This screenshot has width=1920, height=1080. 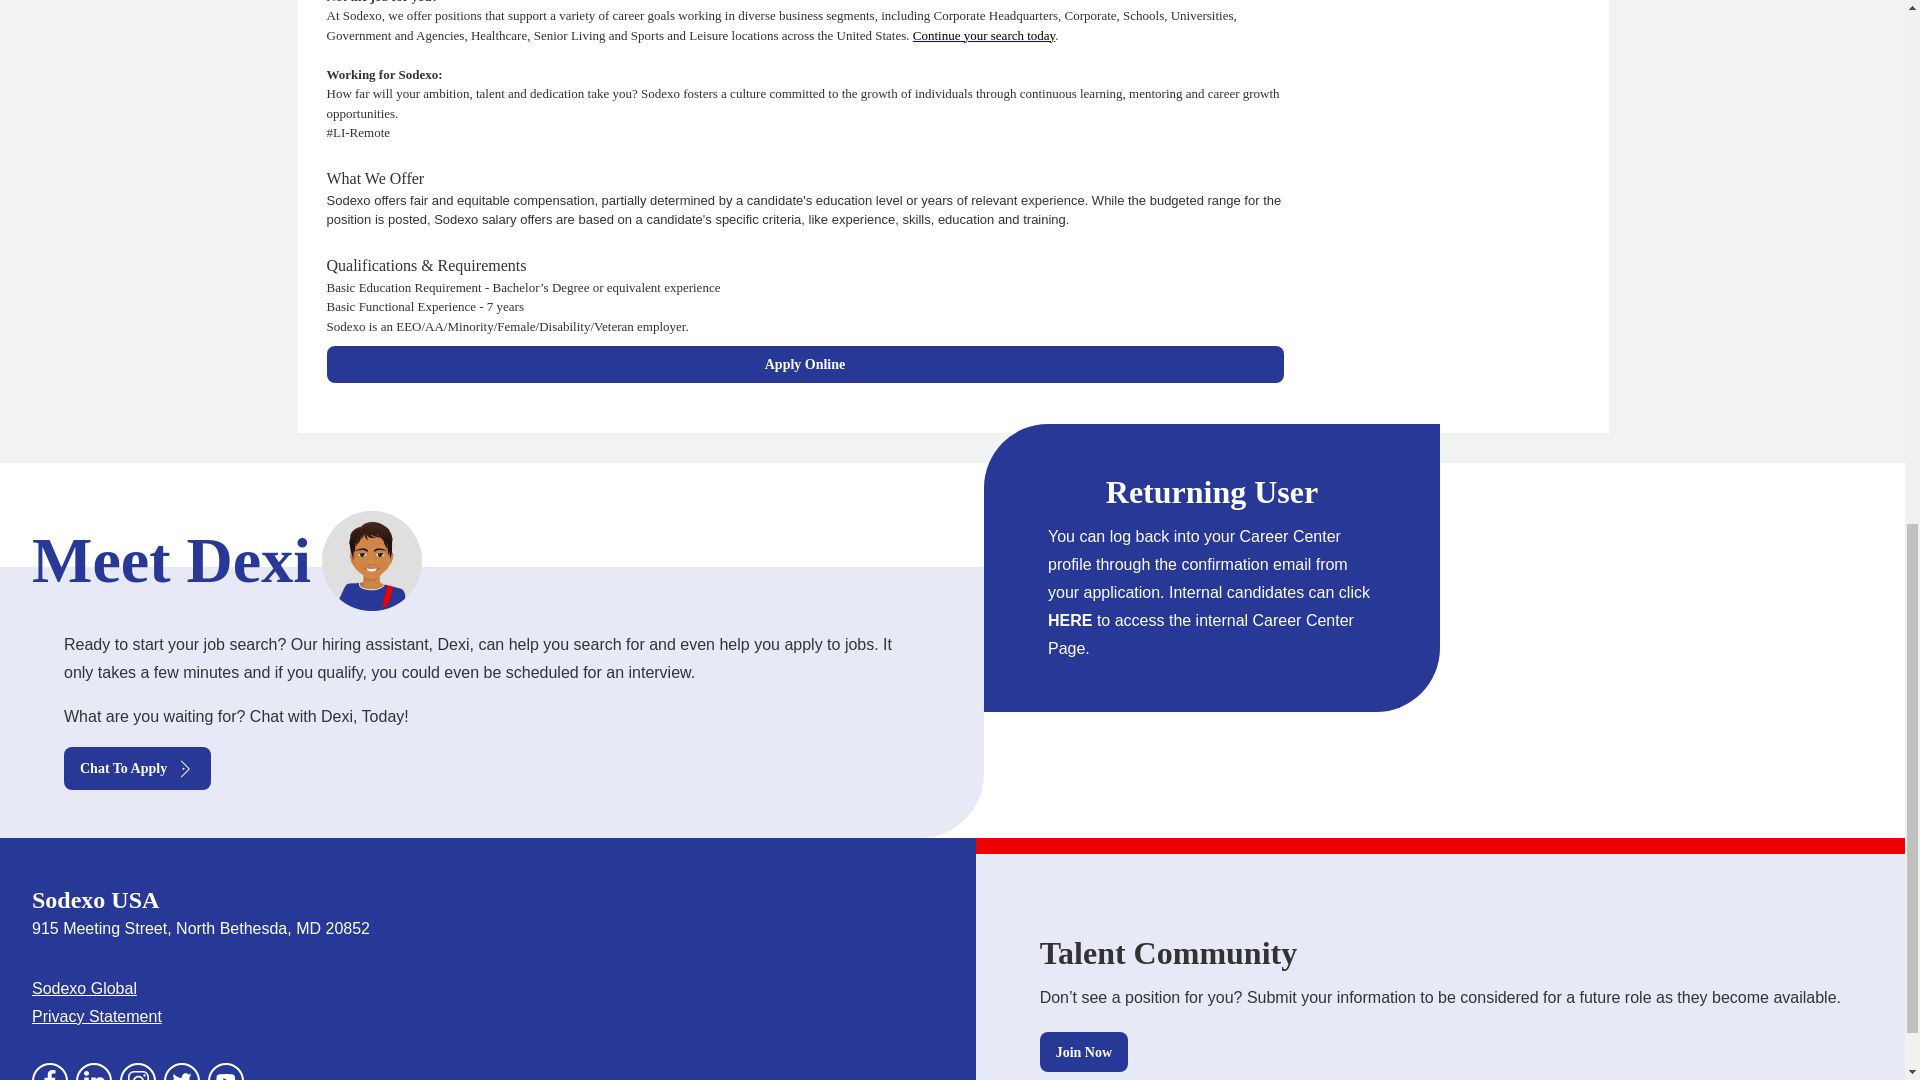 I want to click on Join Now, so click(x=1084, y=1052).